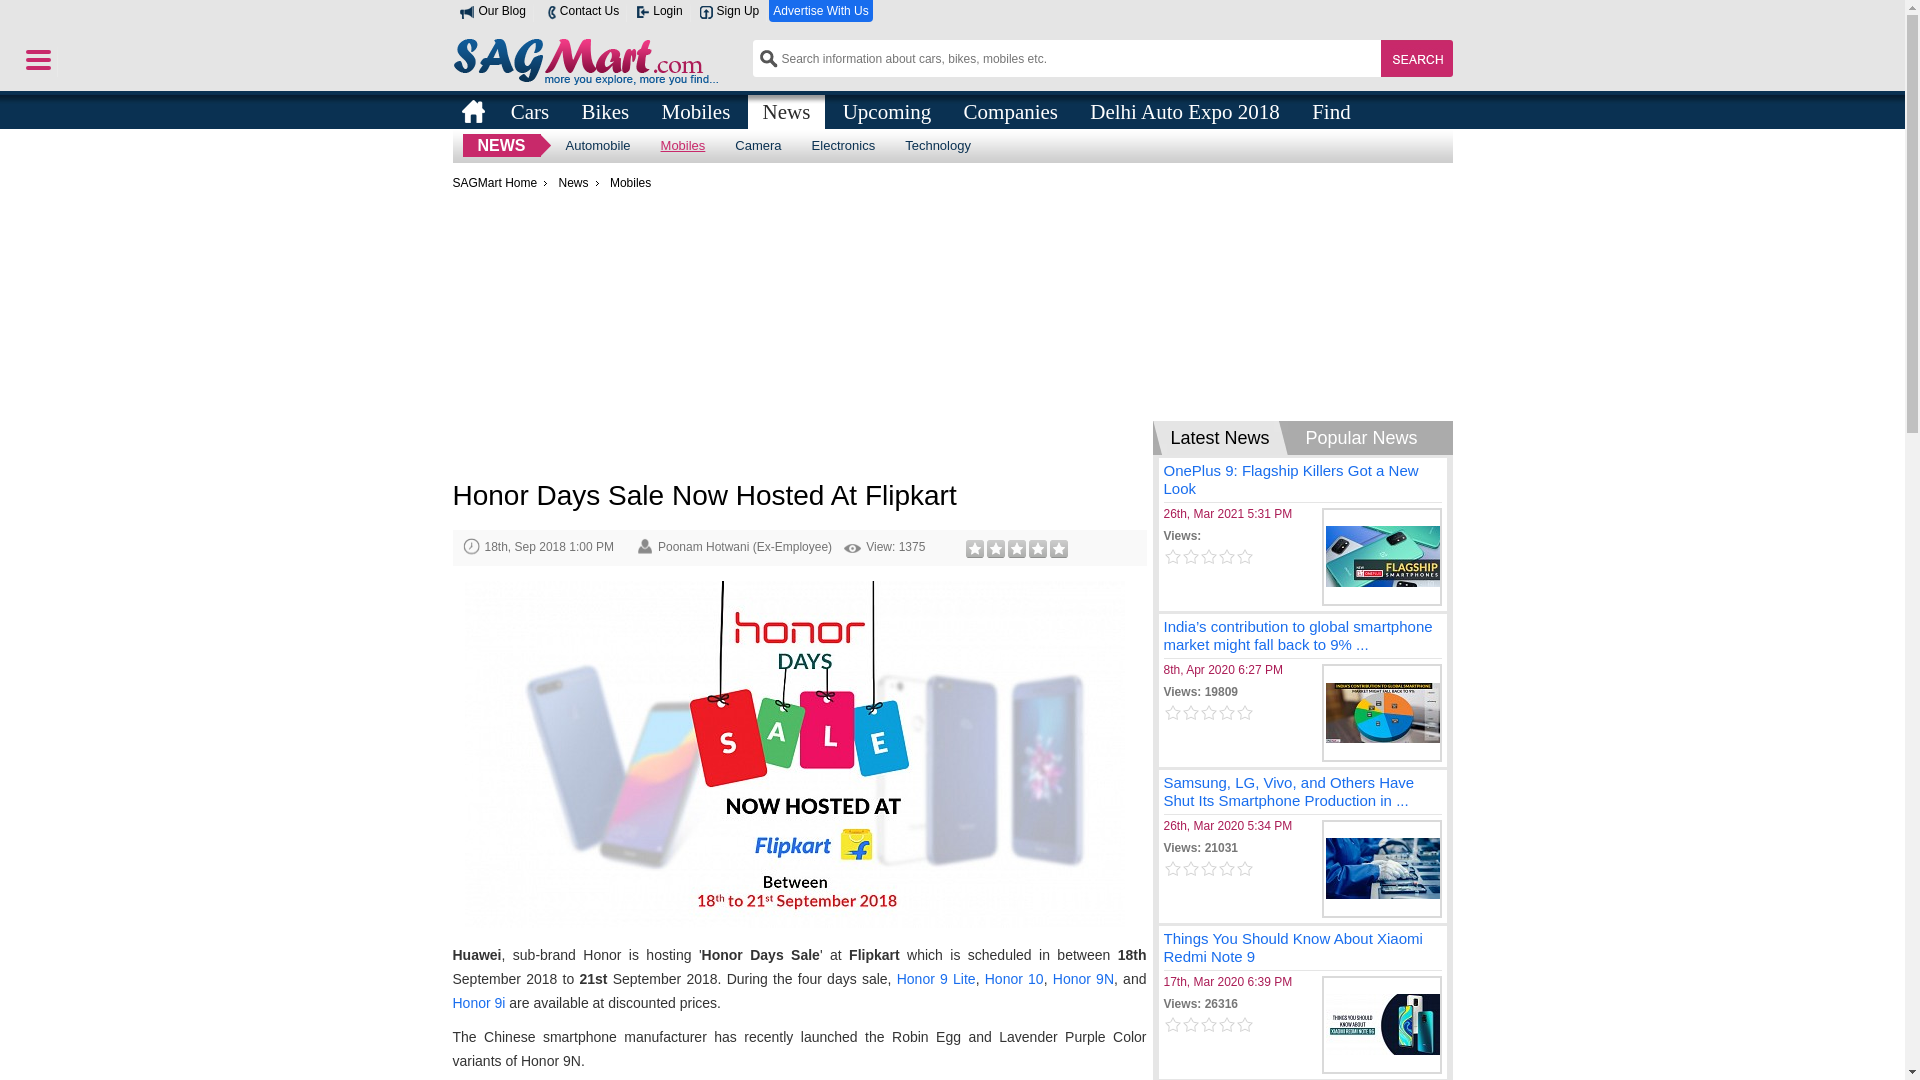 The image size is (1920, 1080). What do you see at coordinates (886, 110) in the screenshot?
I see `Upcoming` at bounding box center [886, 110].